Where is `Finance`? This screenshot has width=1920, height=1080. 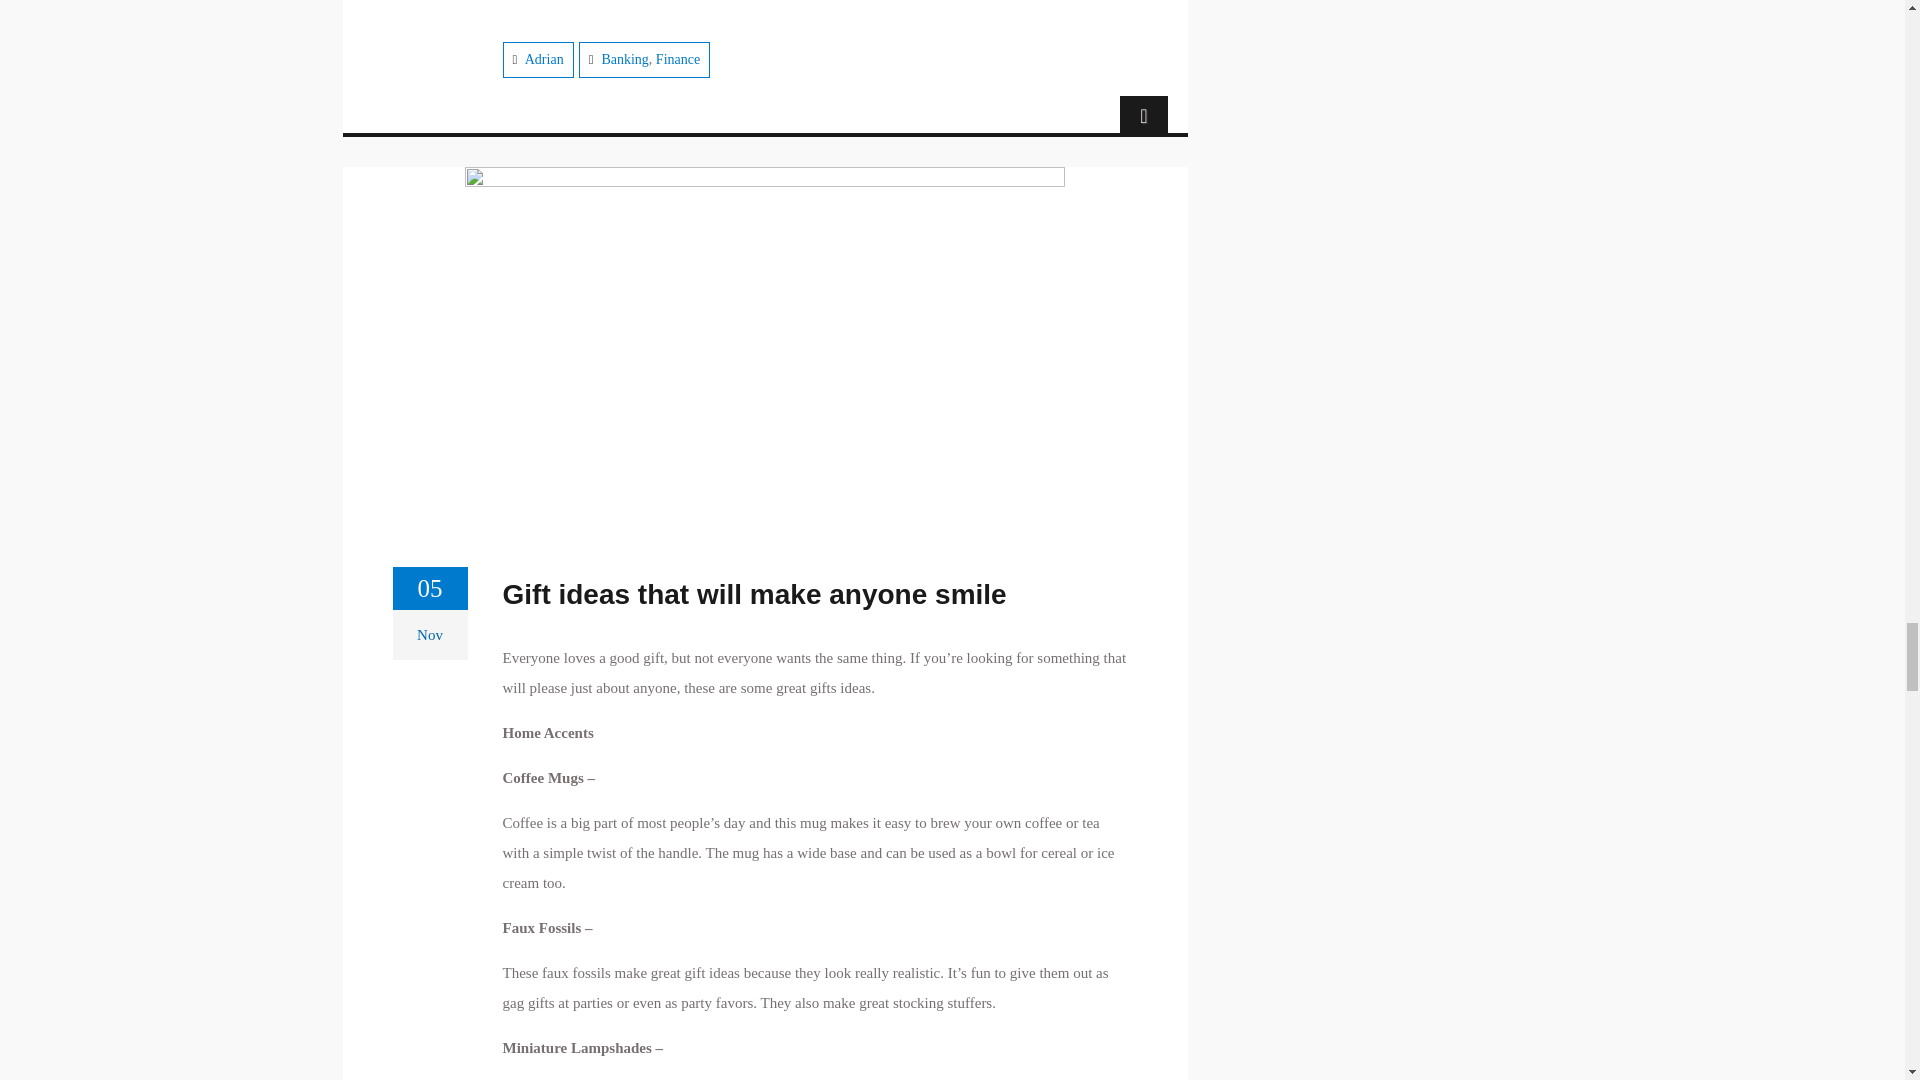
Finance is located at coordinates (678, 58).